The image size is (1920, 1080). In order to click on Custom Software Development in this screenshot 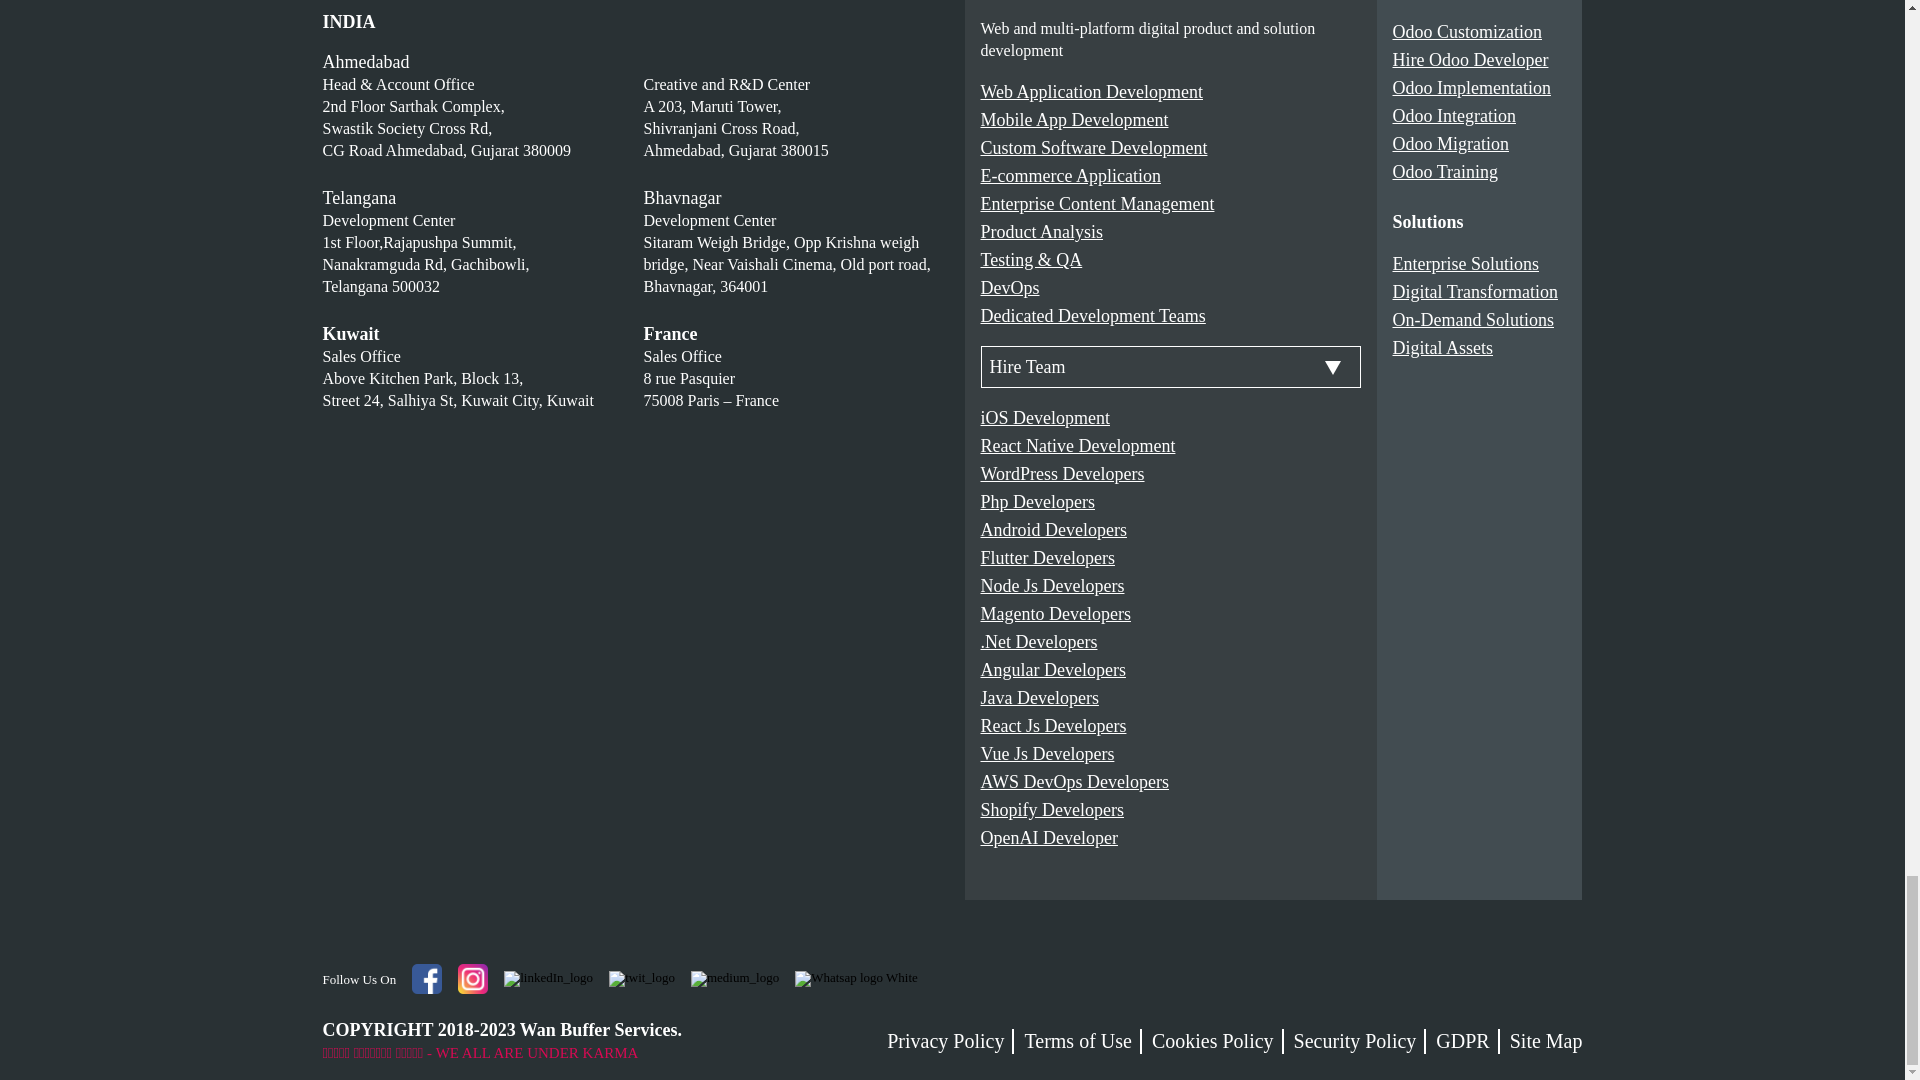, I will do `click(1093, 148)`.